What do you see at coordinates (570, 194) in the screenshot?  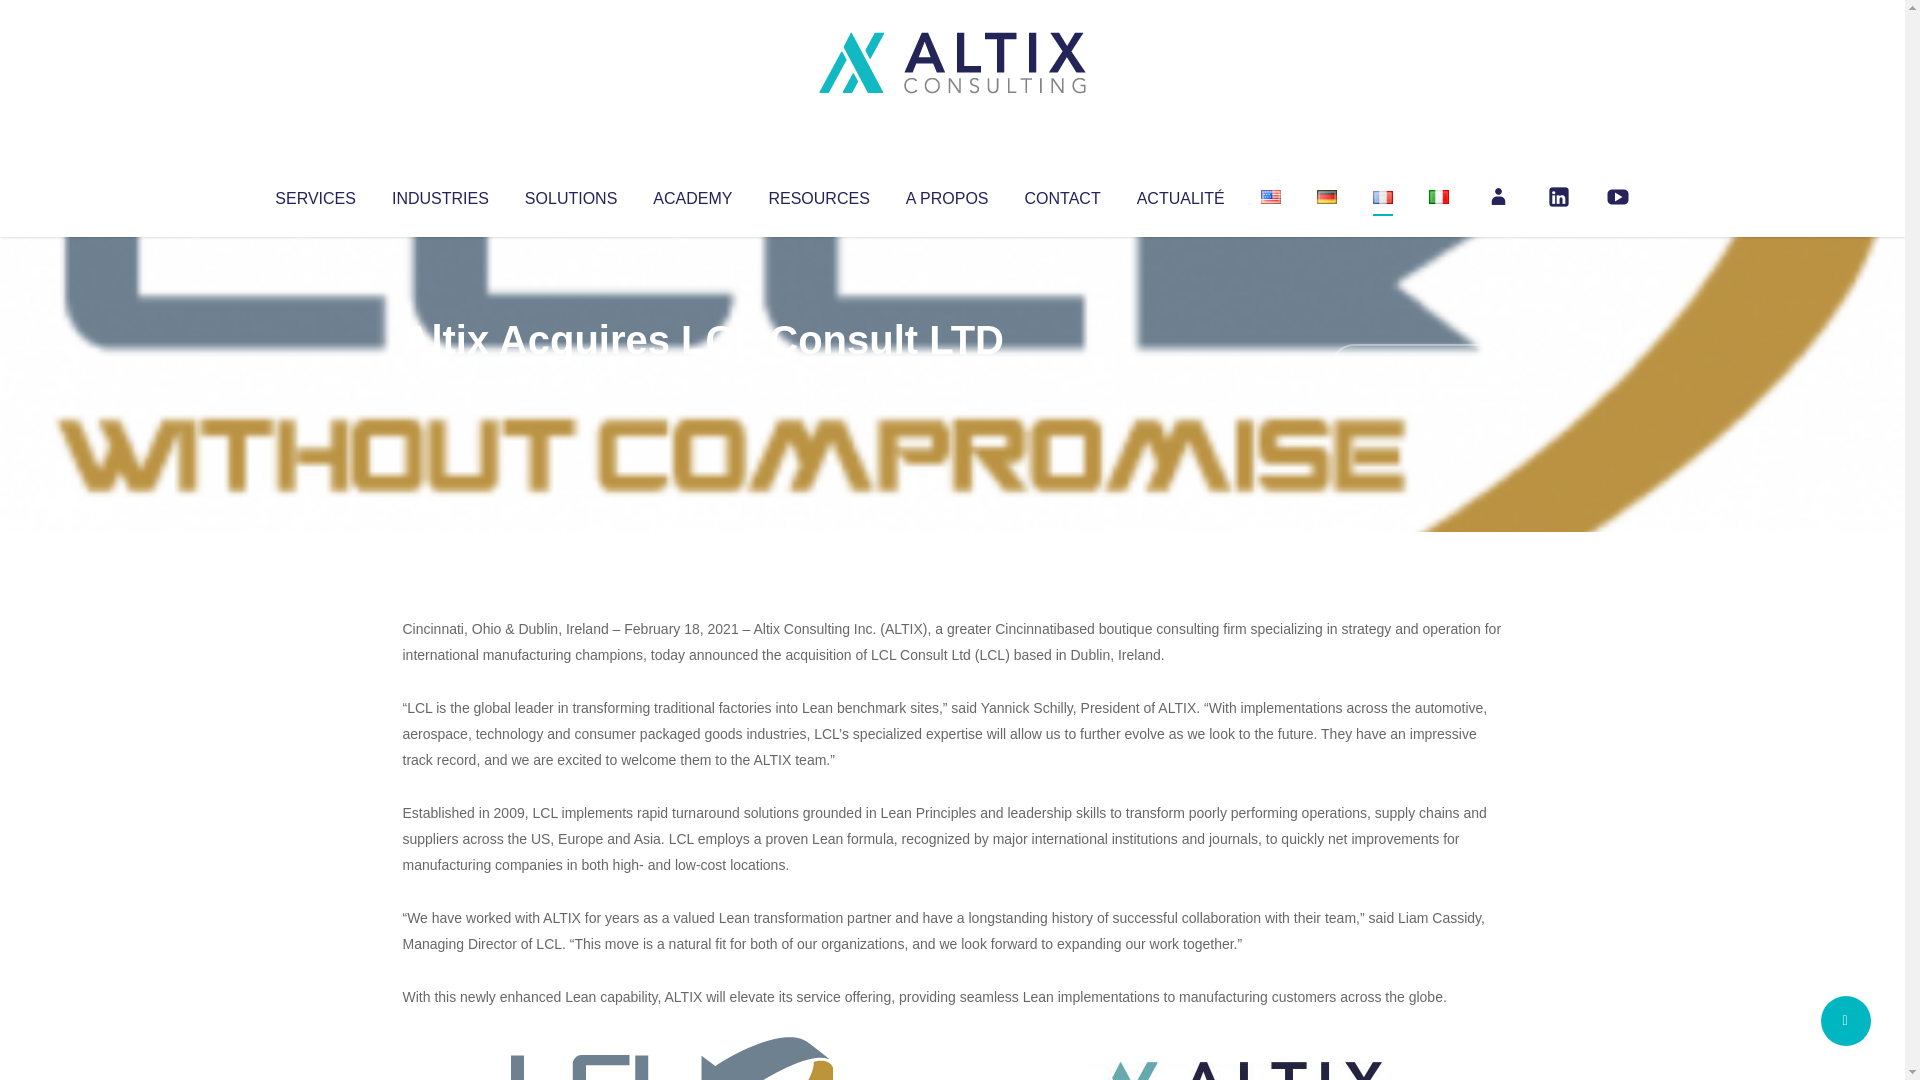 I see `SOLUTIONS` at bounding box center [570, 194].